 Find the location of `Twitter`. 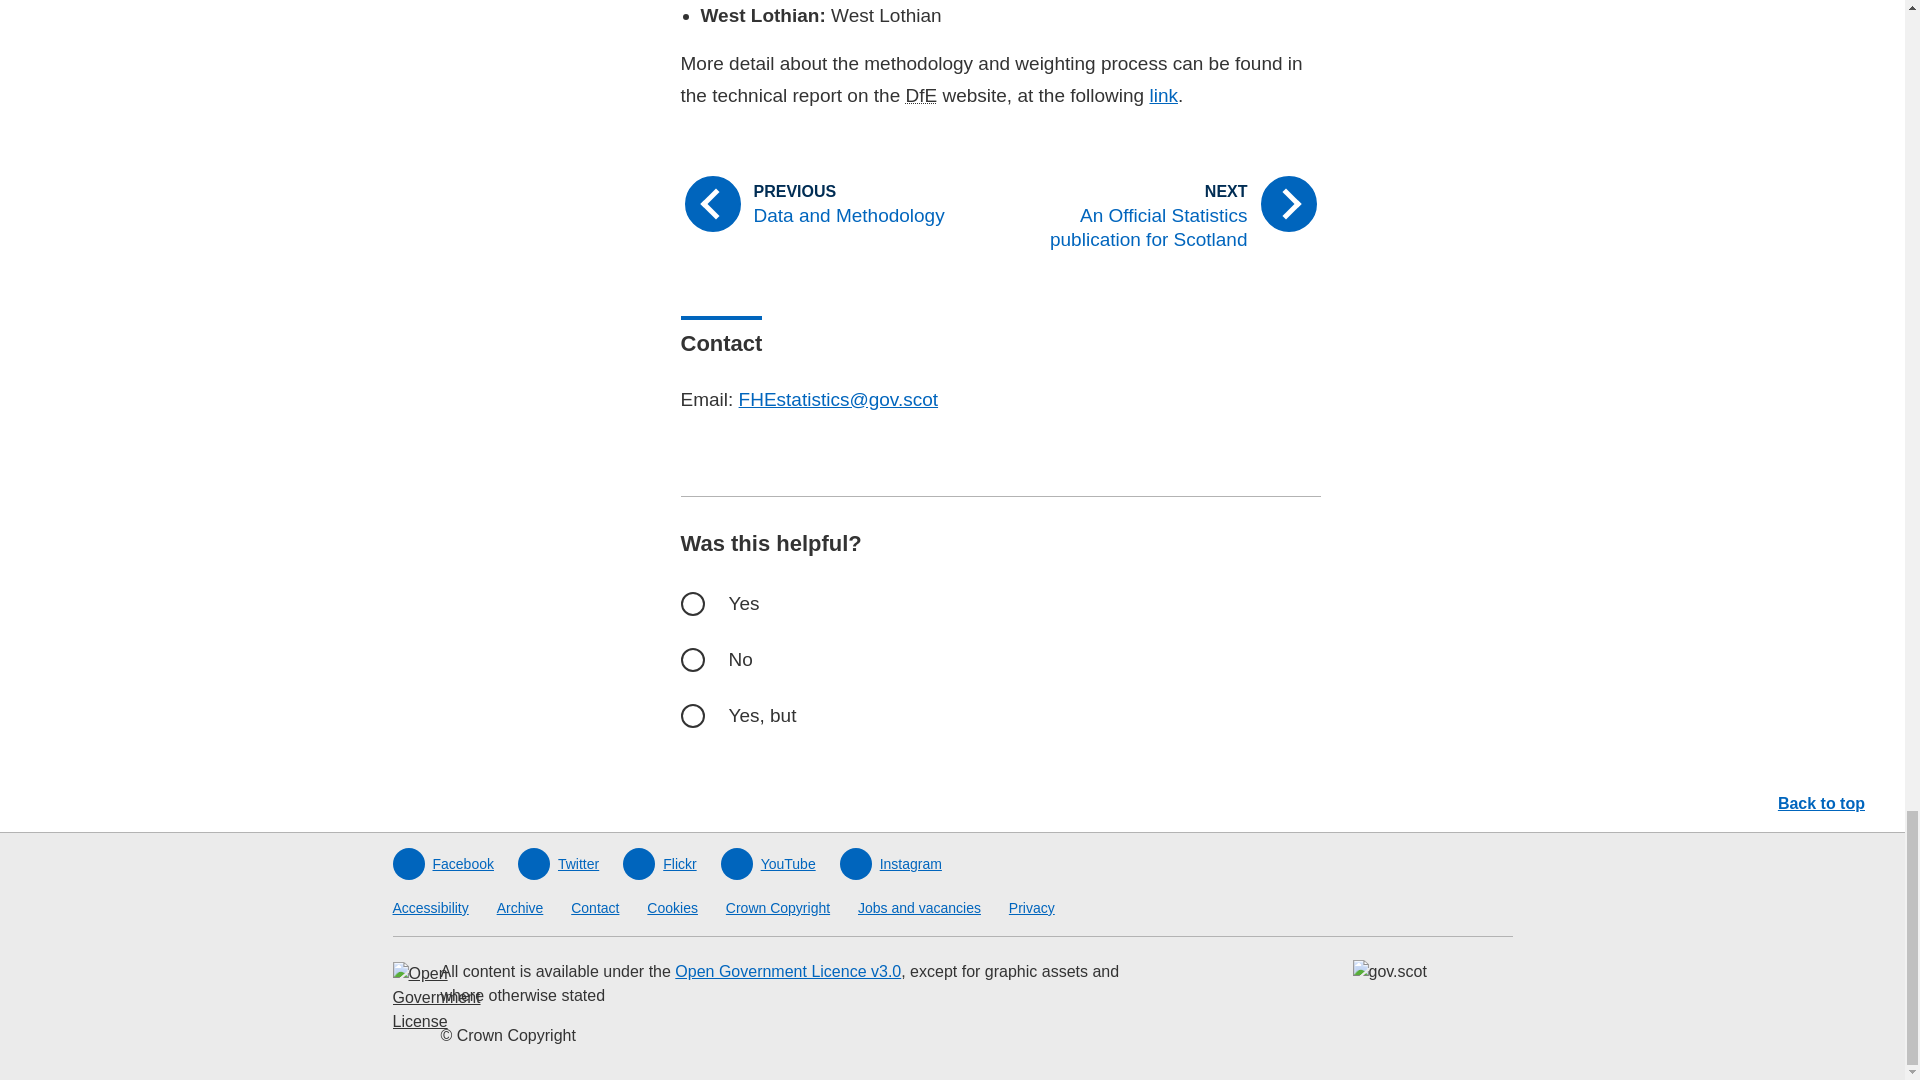

Twitter is located at coordinates (558, 864).